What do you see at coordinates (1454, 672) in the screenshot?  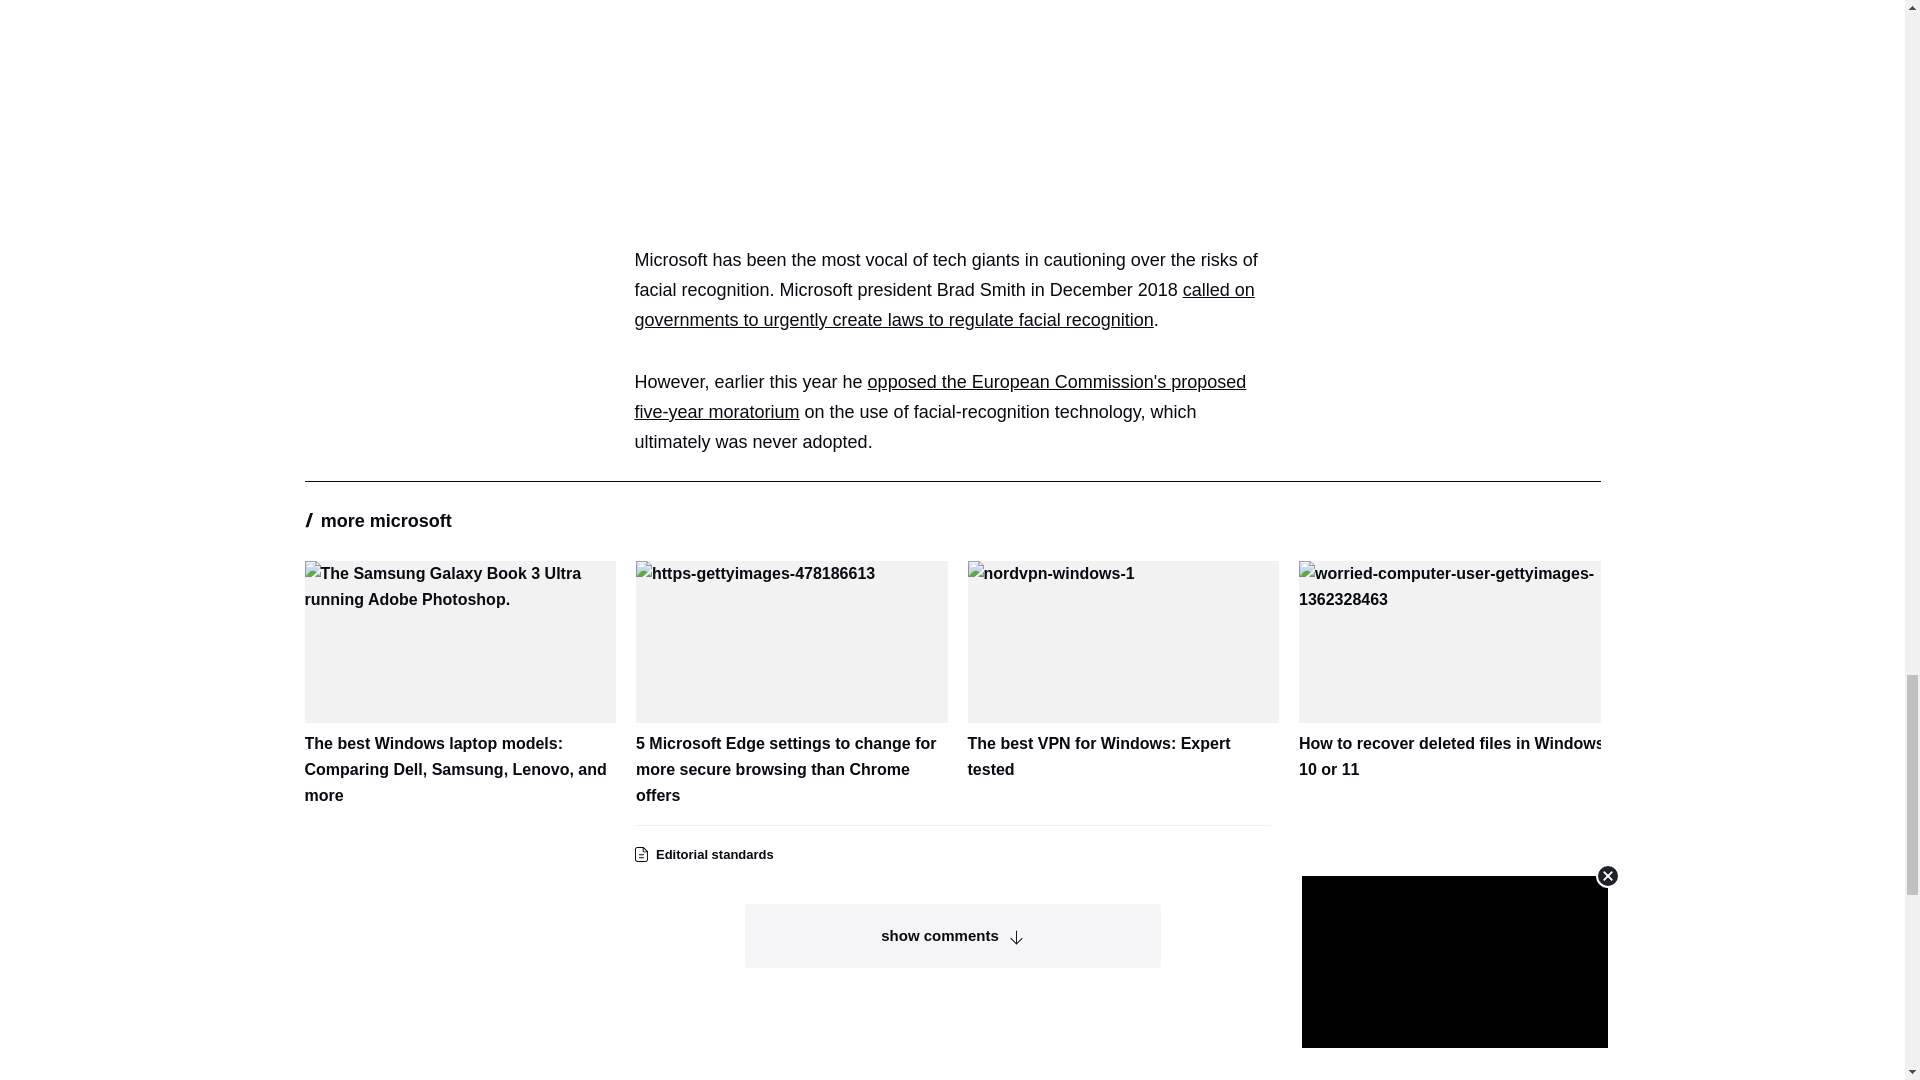 I see `How to recover deleted files in Windows 10 or 11` at bounding box center [1454, 672].